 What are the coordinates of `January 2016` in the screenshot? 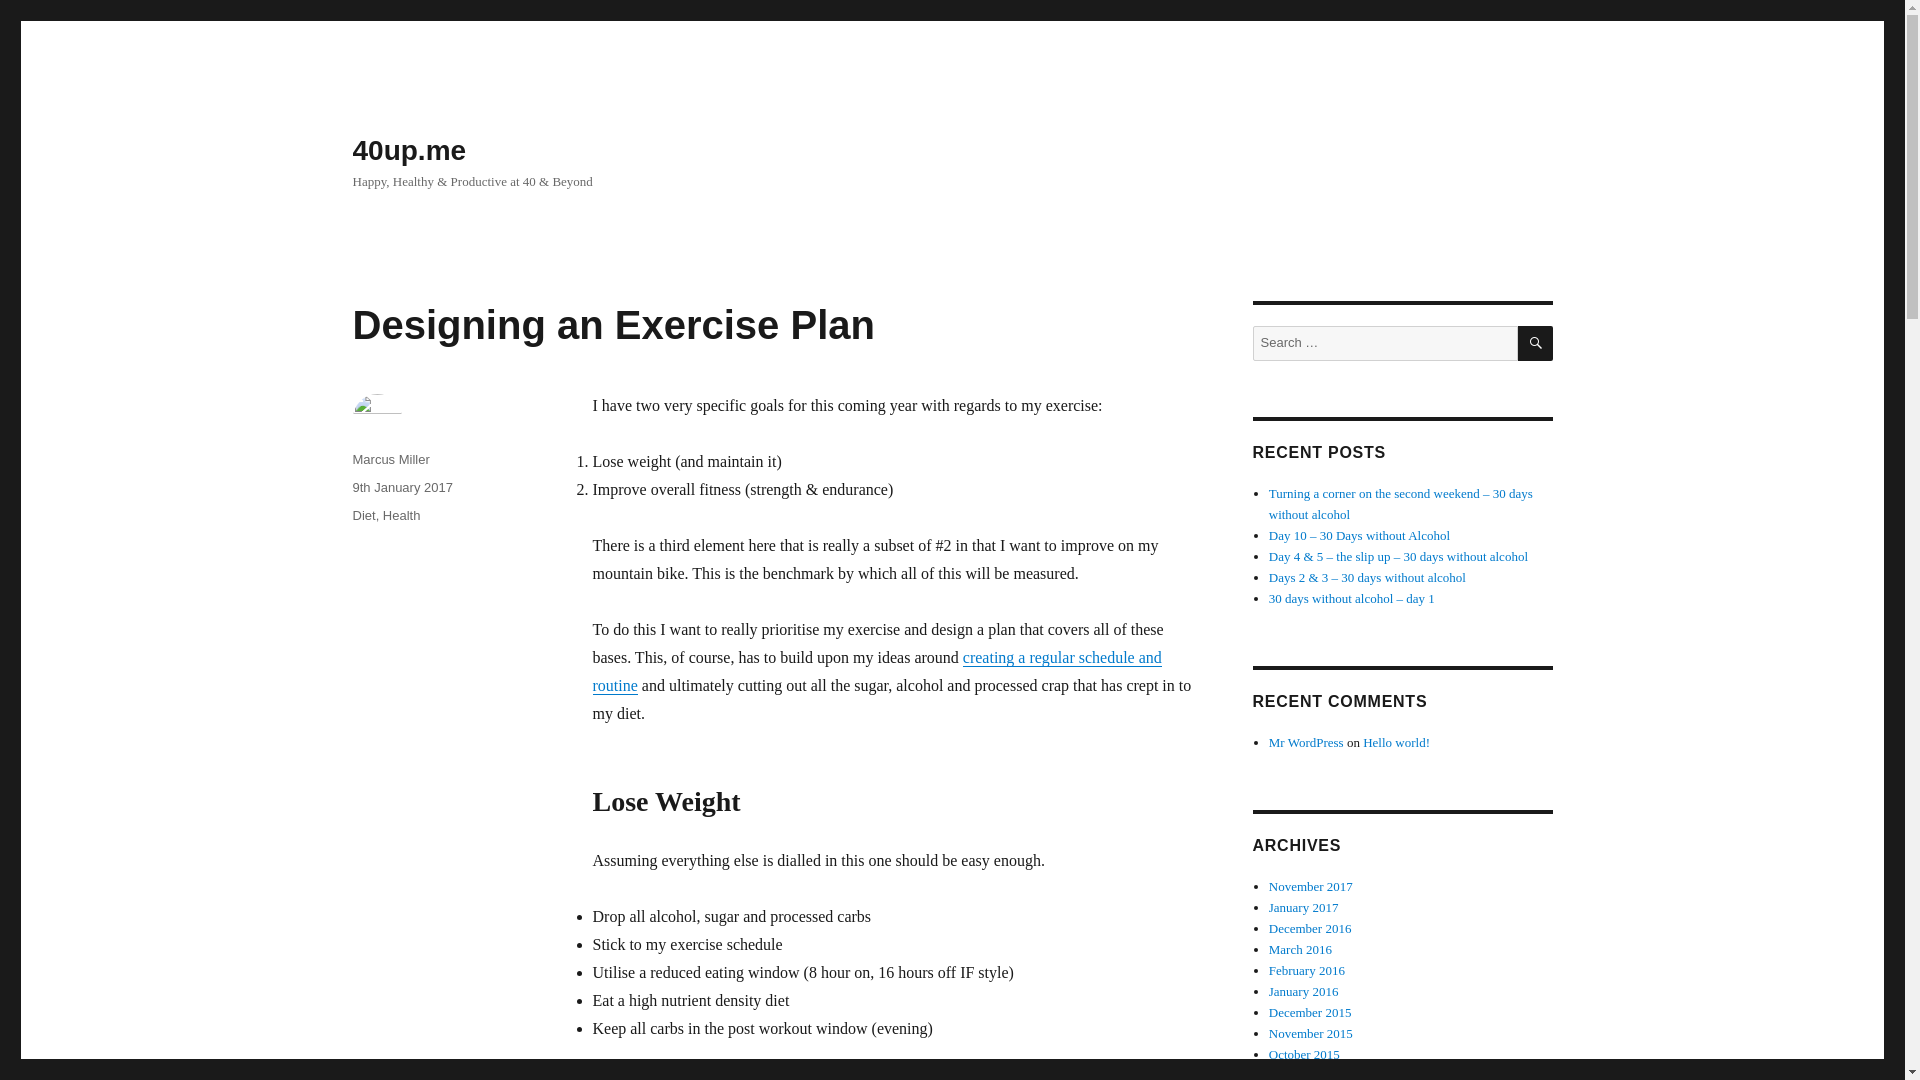 It's located at (1304, 991).